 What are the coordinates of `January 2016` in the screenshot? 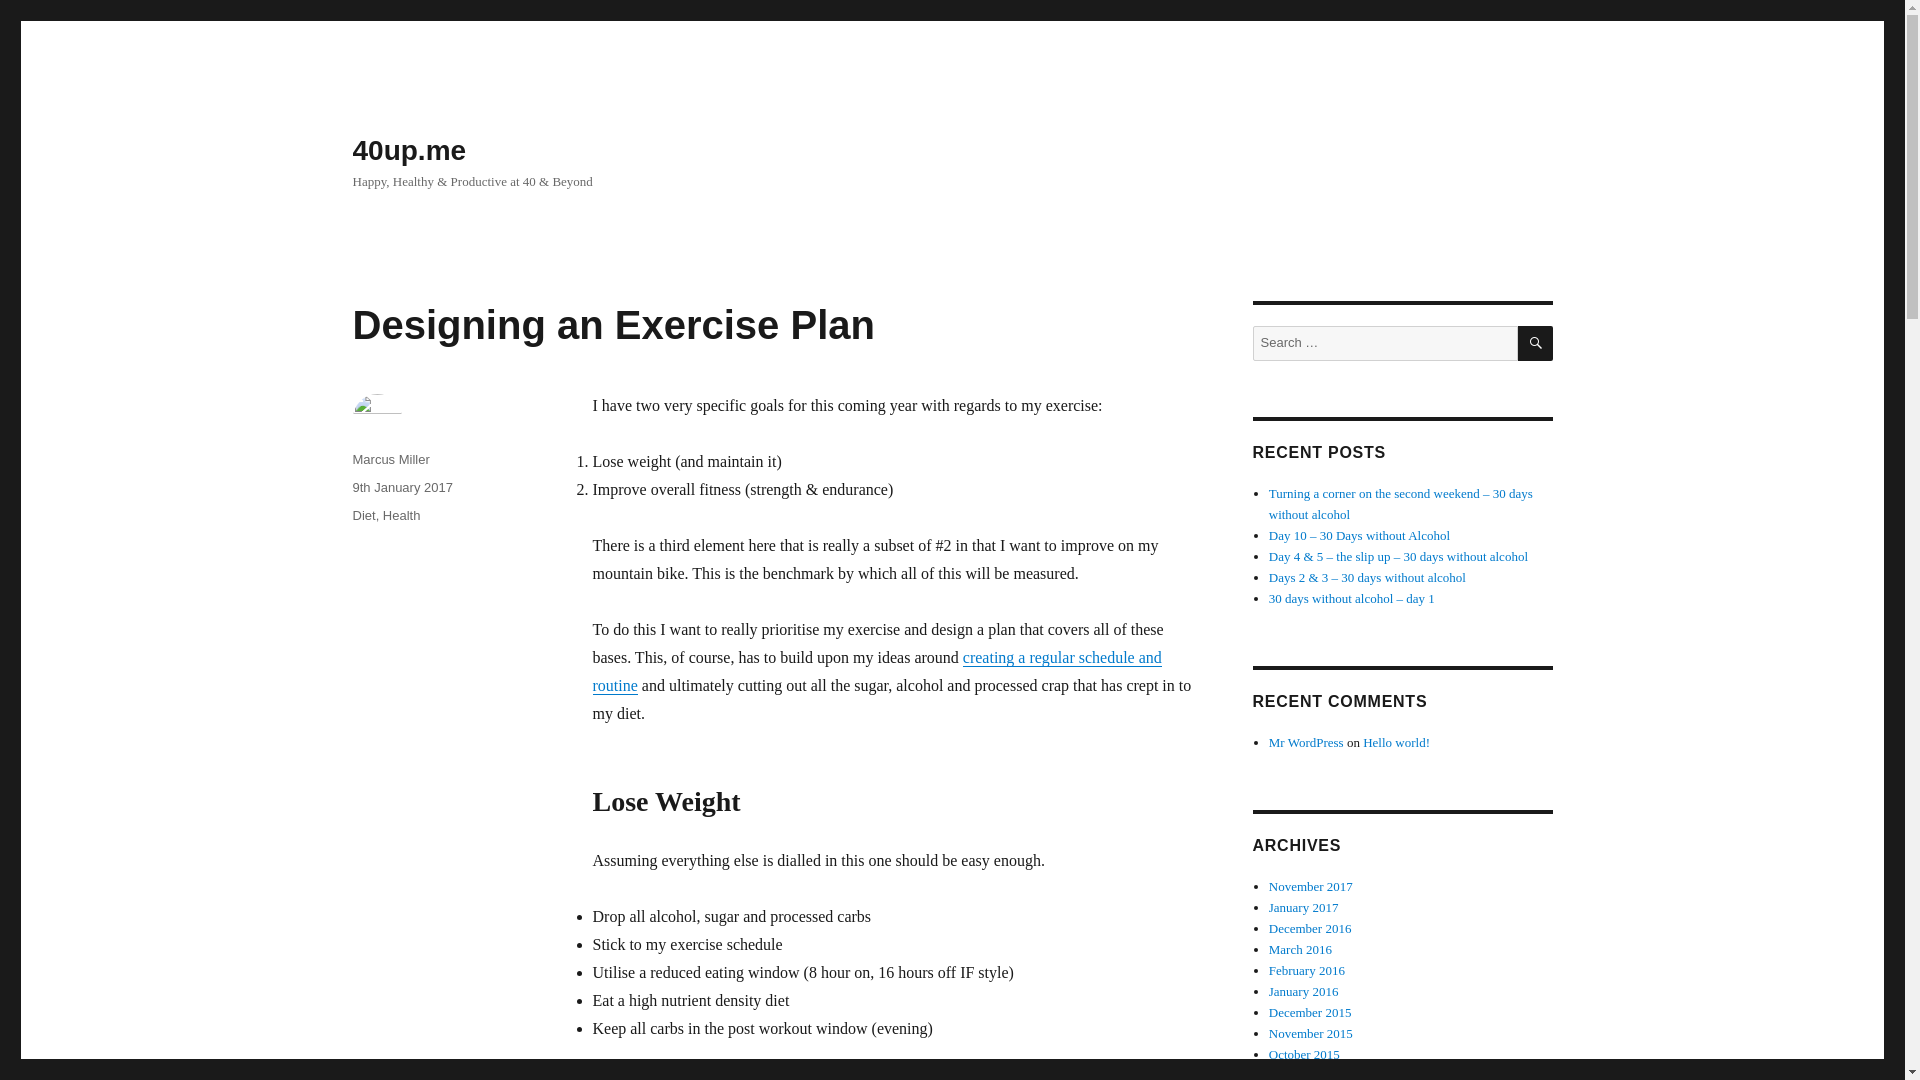 It's located at (1304, 991).